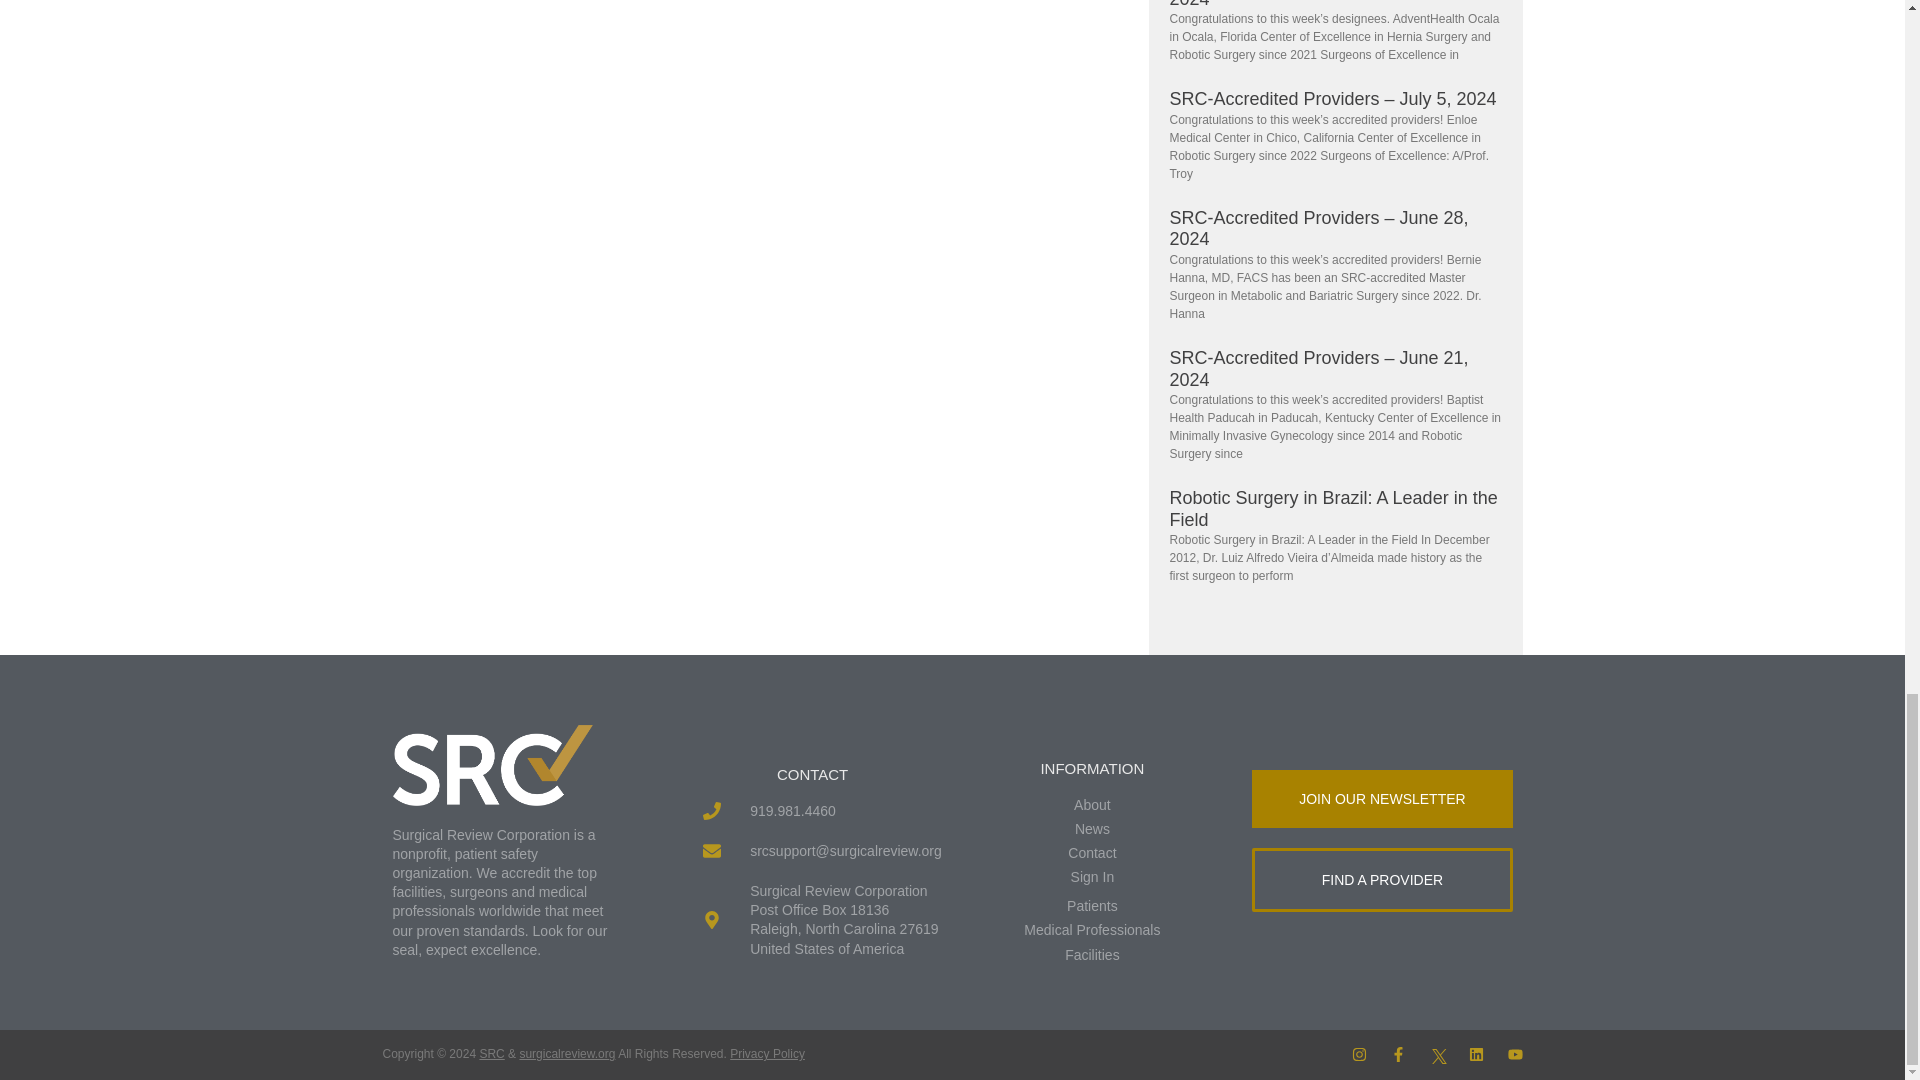 The image size is (1920, 1080). What do you see at coordinates (1438, 1054) in the screenshot?
I see `Twitter - Surgical Review Corporation` at bounding box center [1438, 1054].